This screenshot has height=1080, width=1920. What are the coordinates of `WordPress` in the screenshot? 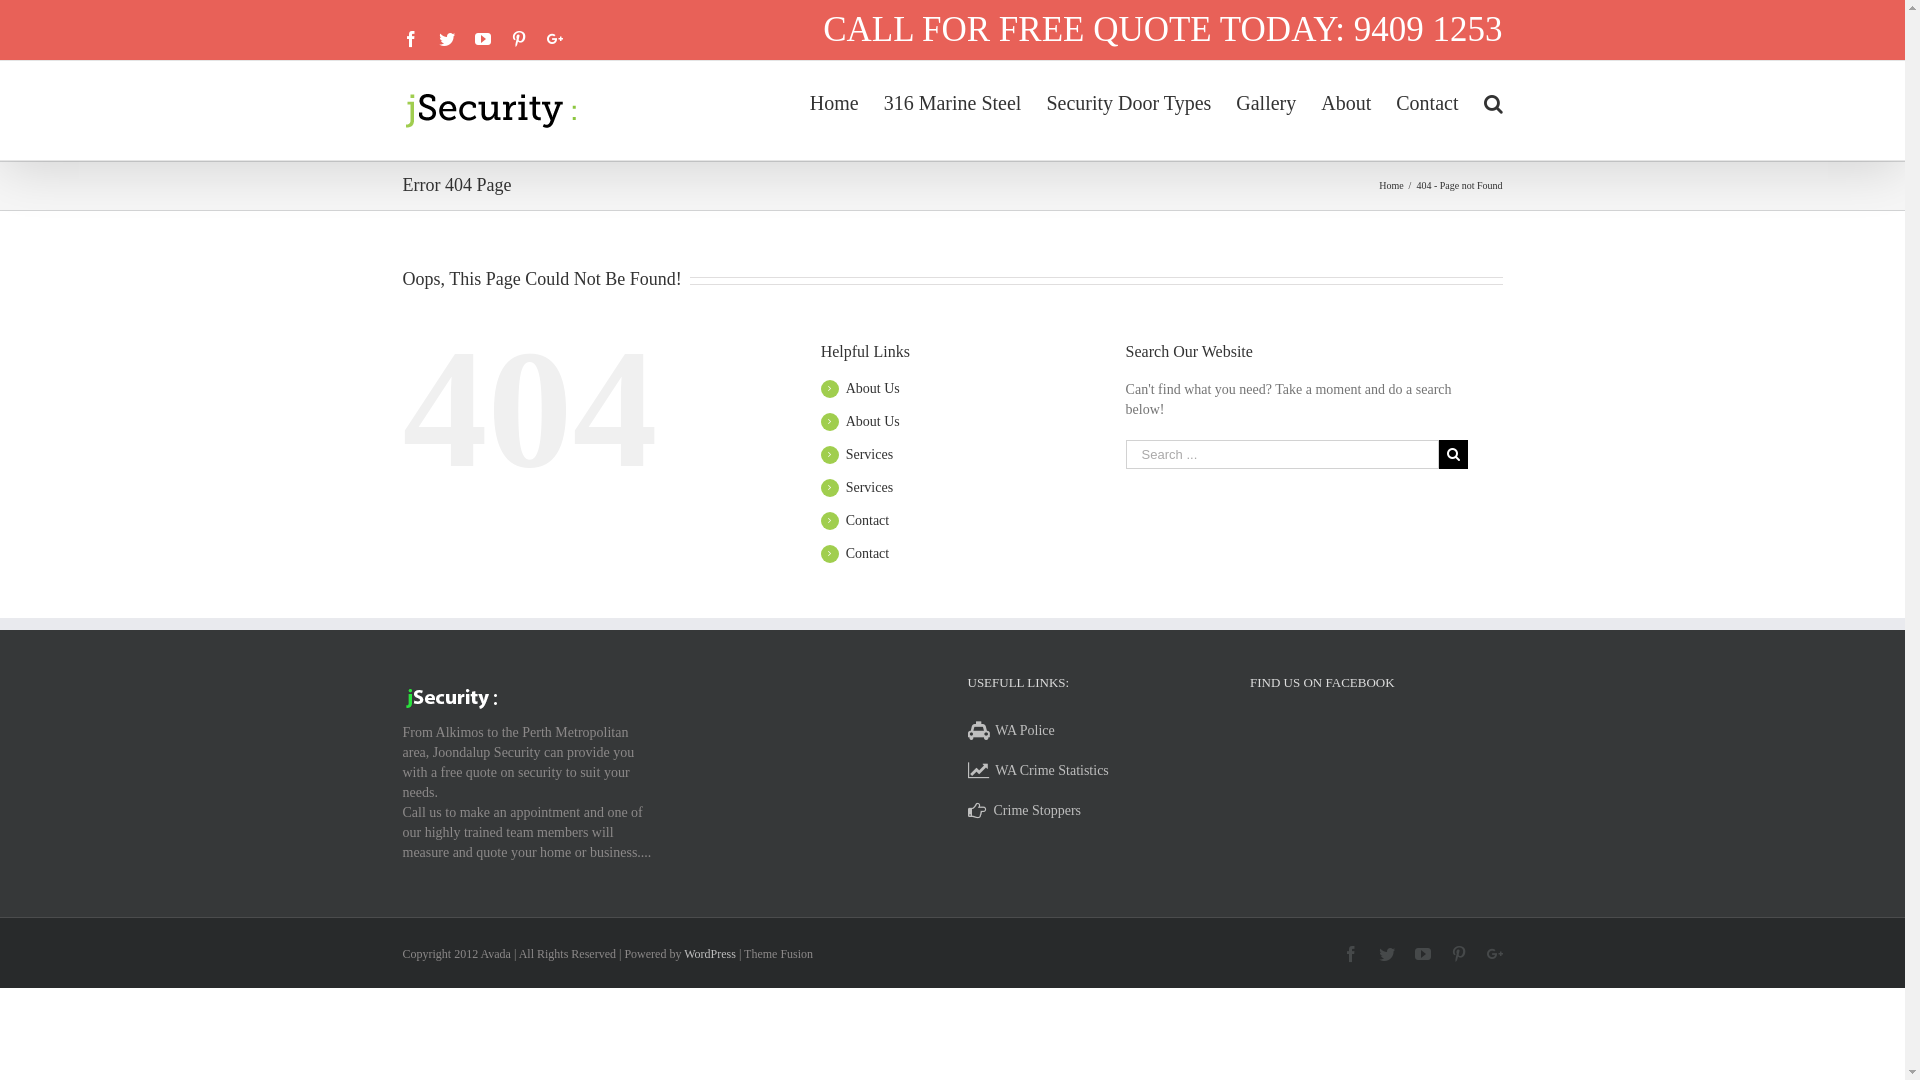 It's located at (710, 954).